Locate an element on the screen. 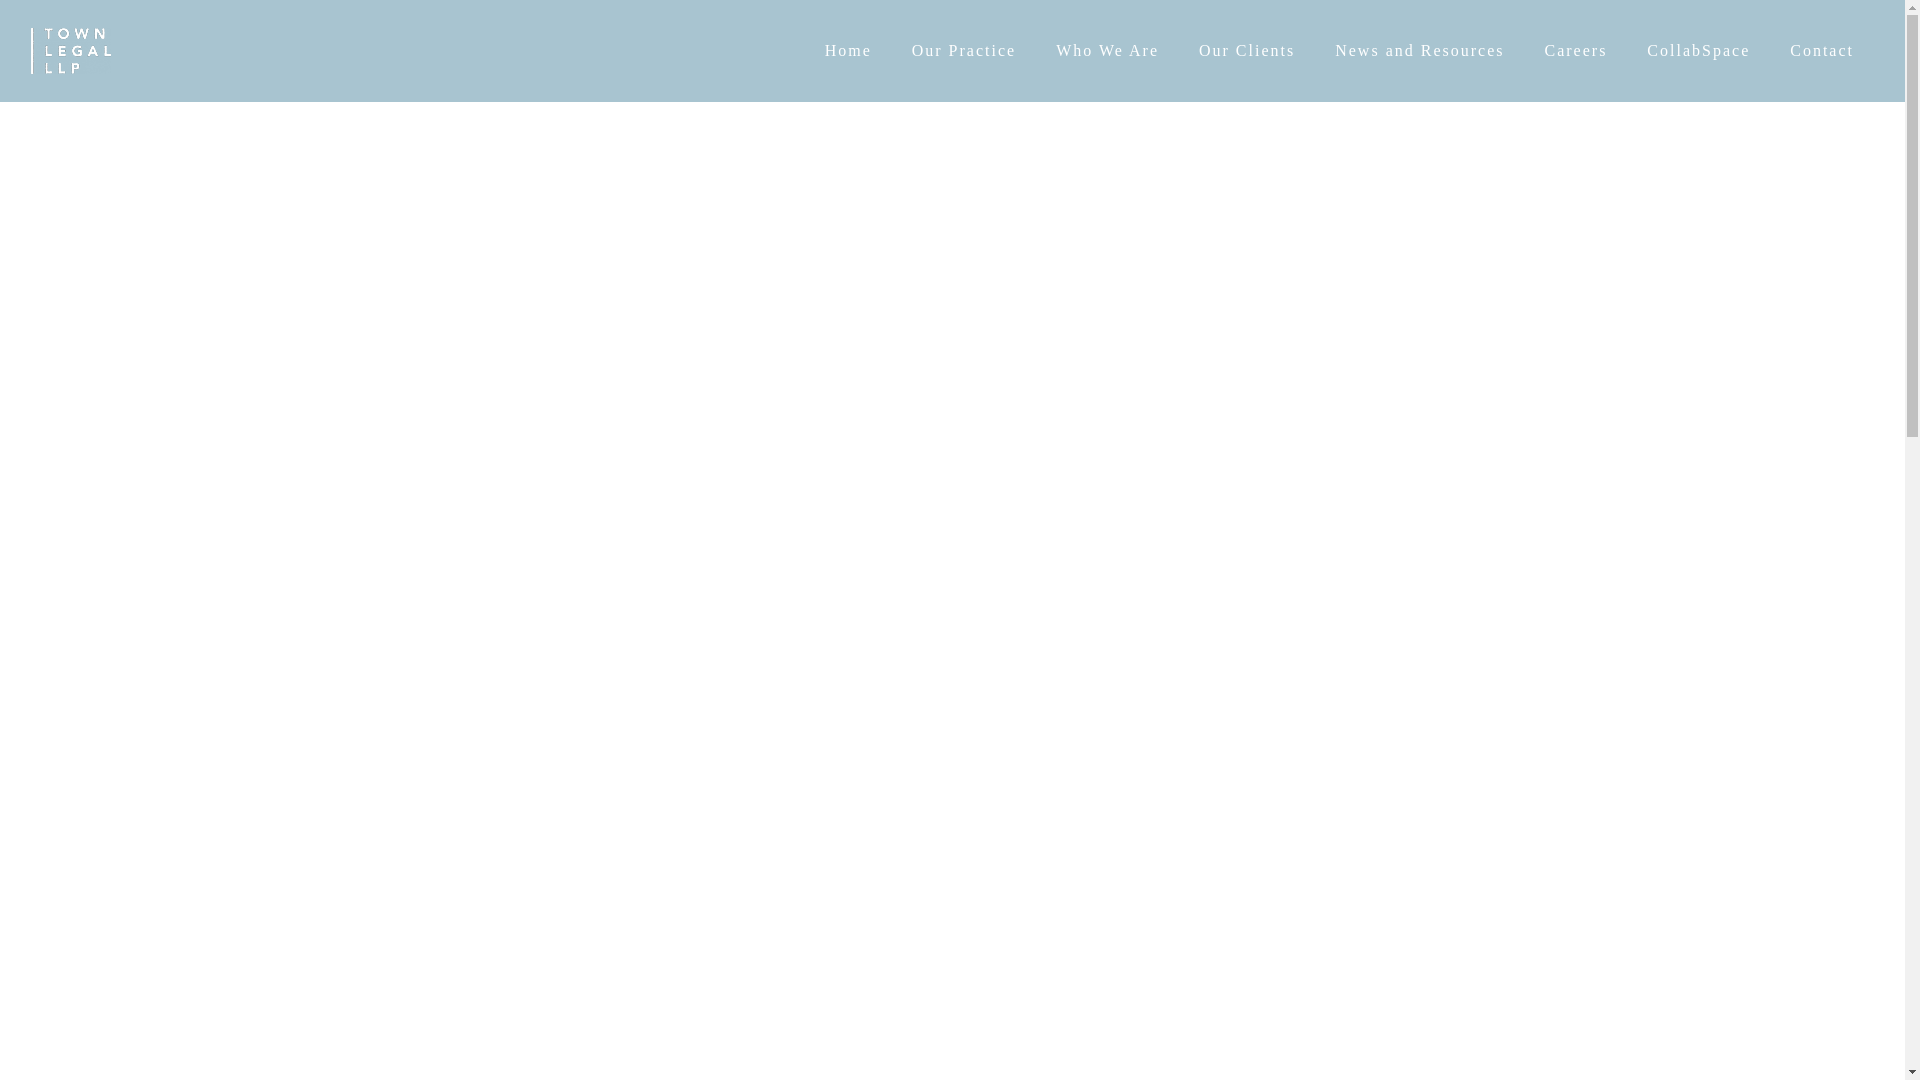  Who We Are is located at coordinates (1108, 50).